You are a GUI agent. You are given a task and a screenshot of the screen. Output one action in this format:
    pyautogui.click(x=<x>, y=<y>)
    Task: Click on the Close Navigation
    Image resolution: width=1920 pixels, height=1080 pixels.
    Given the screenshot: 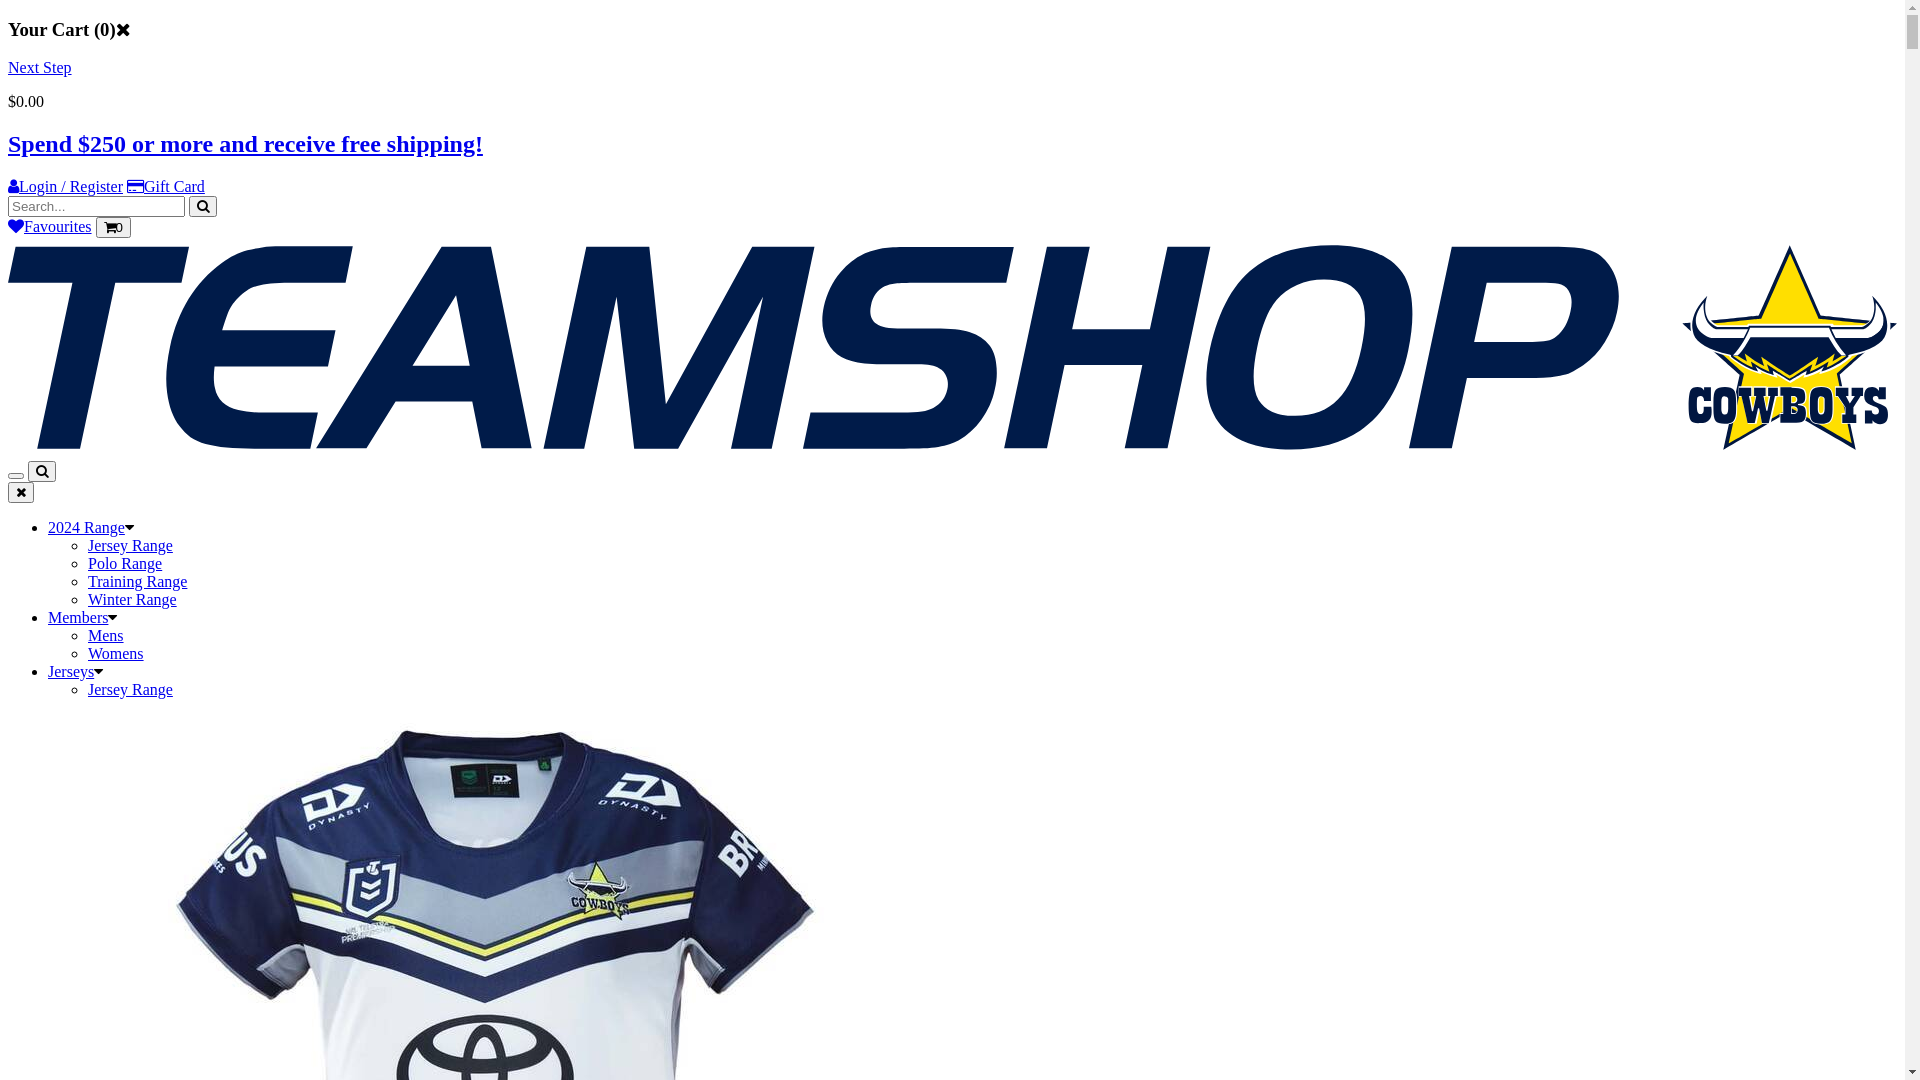 What is the action you would take?
    pyautogui.click(x=21, y=492)
    